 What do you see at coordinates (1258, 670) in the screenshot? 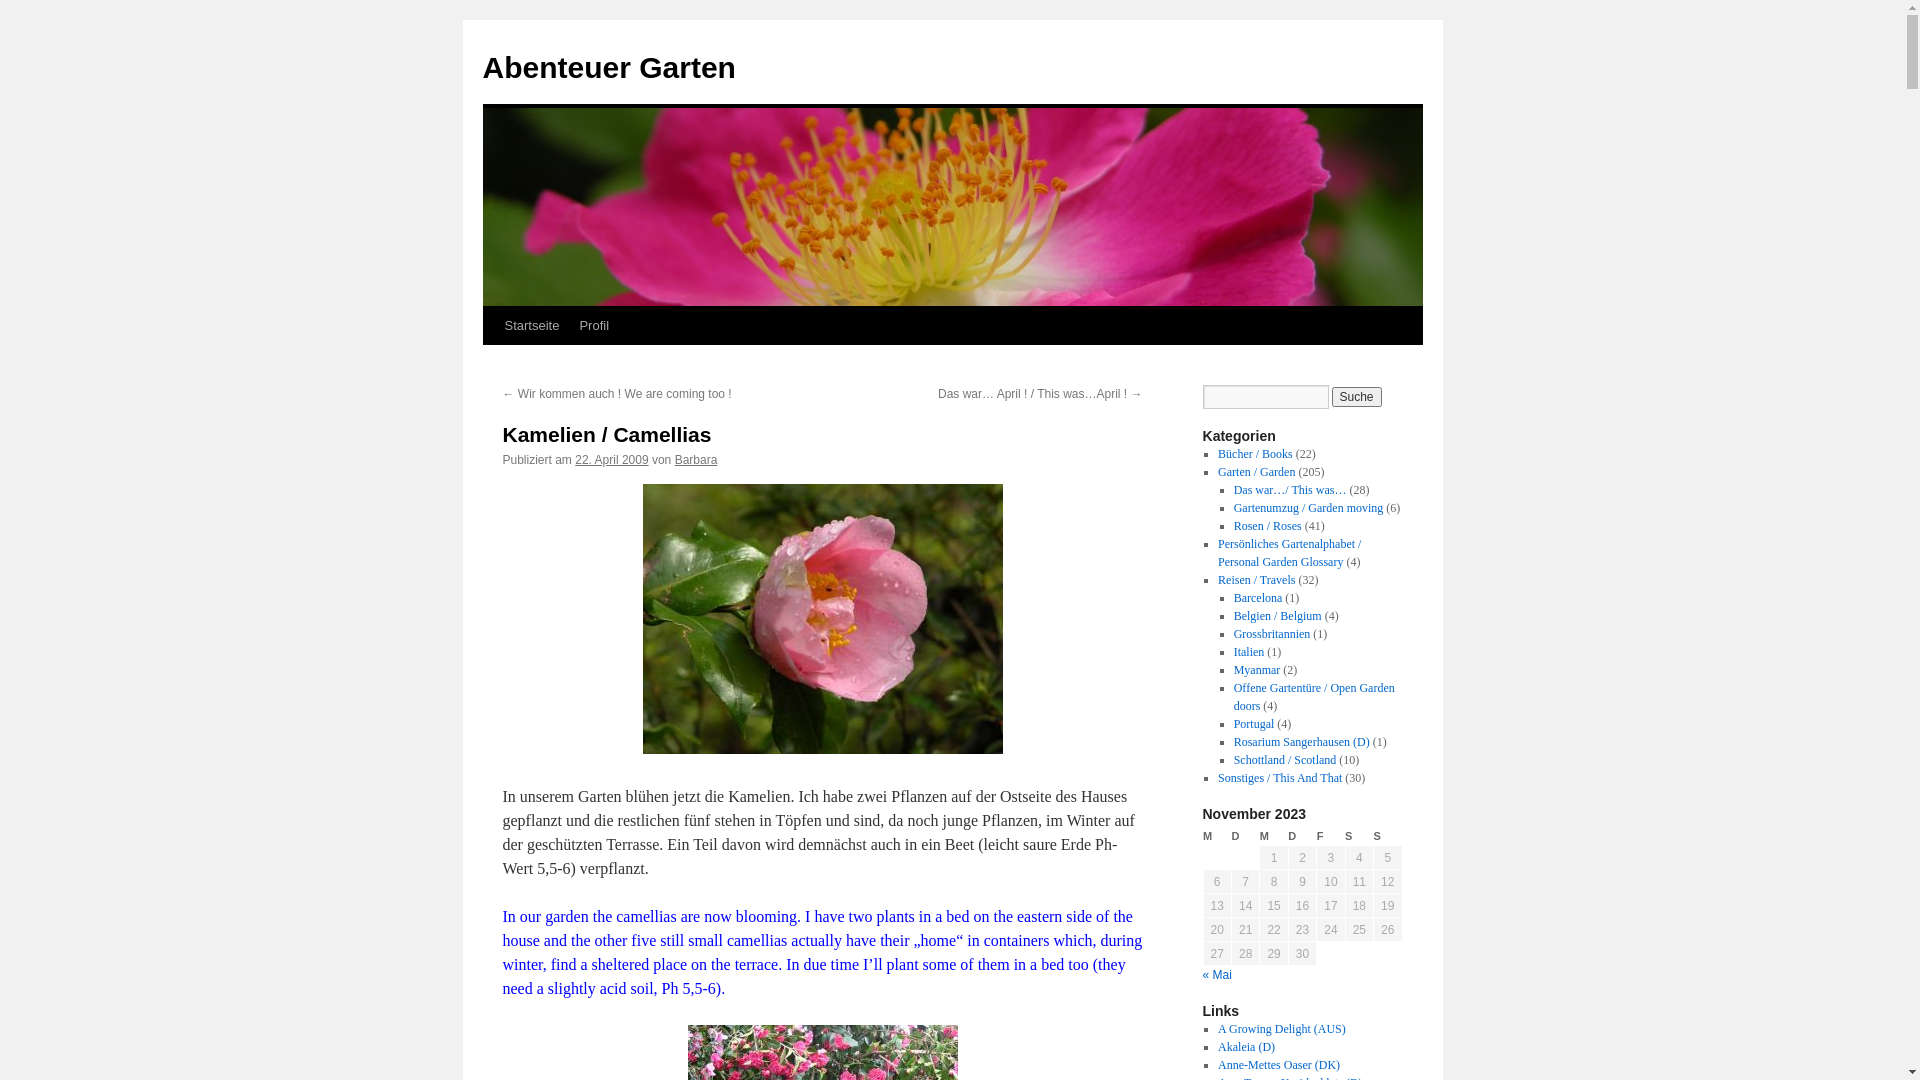
I see `Myanmar` at bounding box center [1258, 670].